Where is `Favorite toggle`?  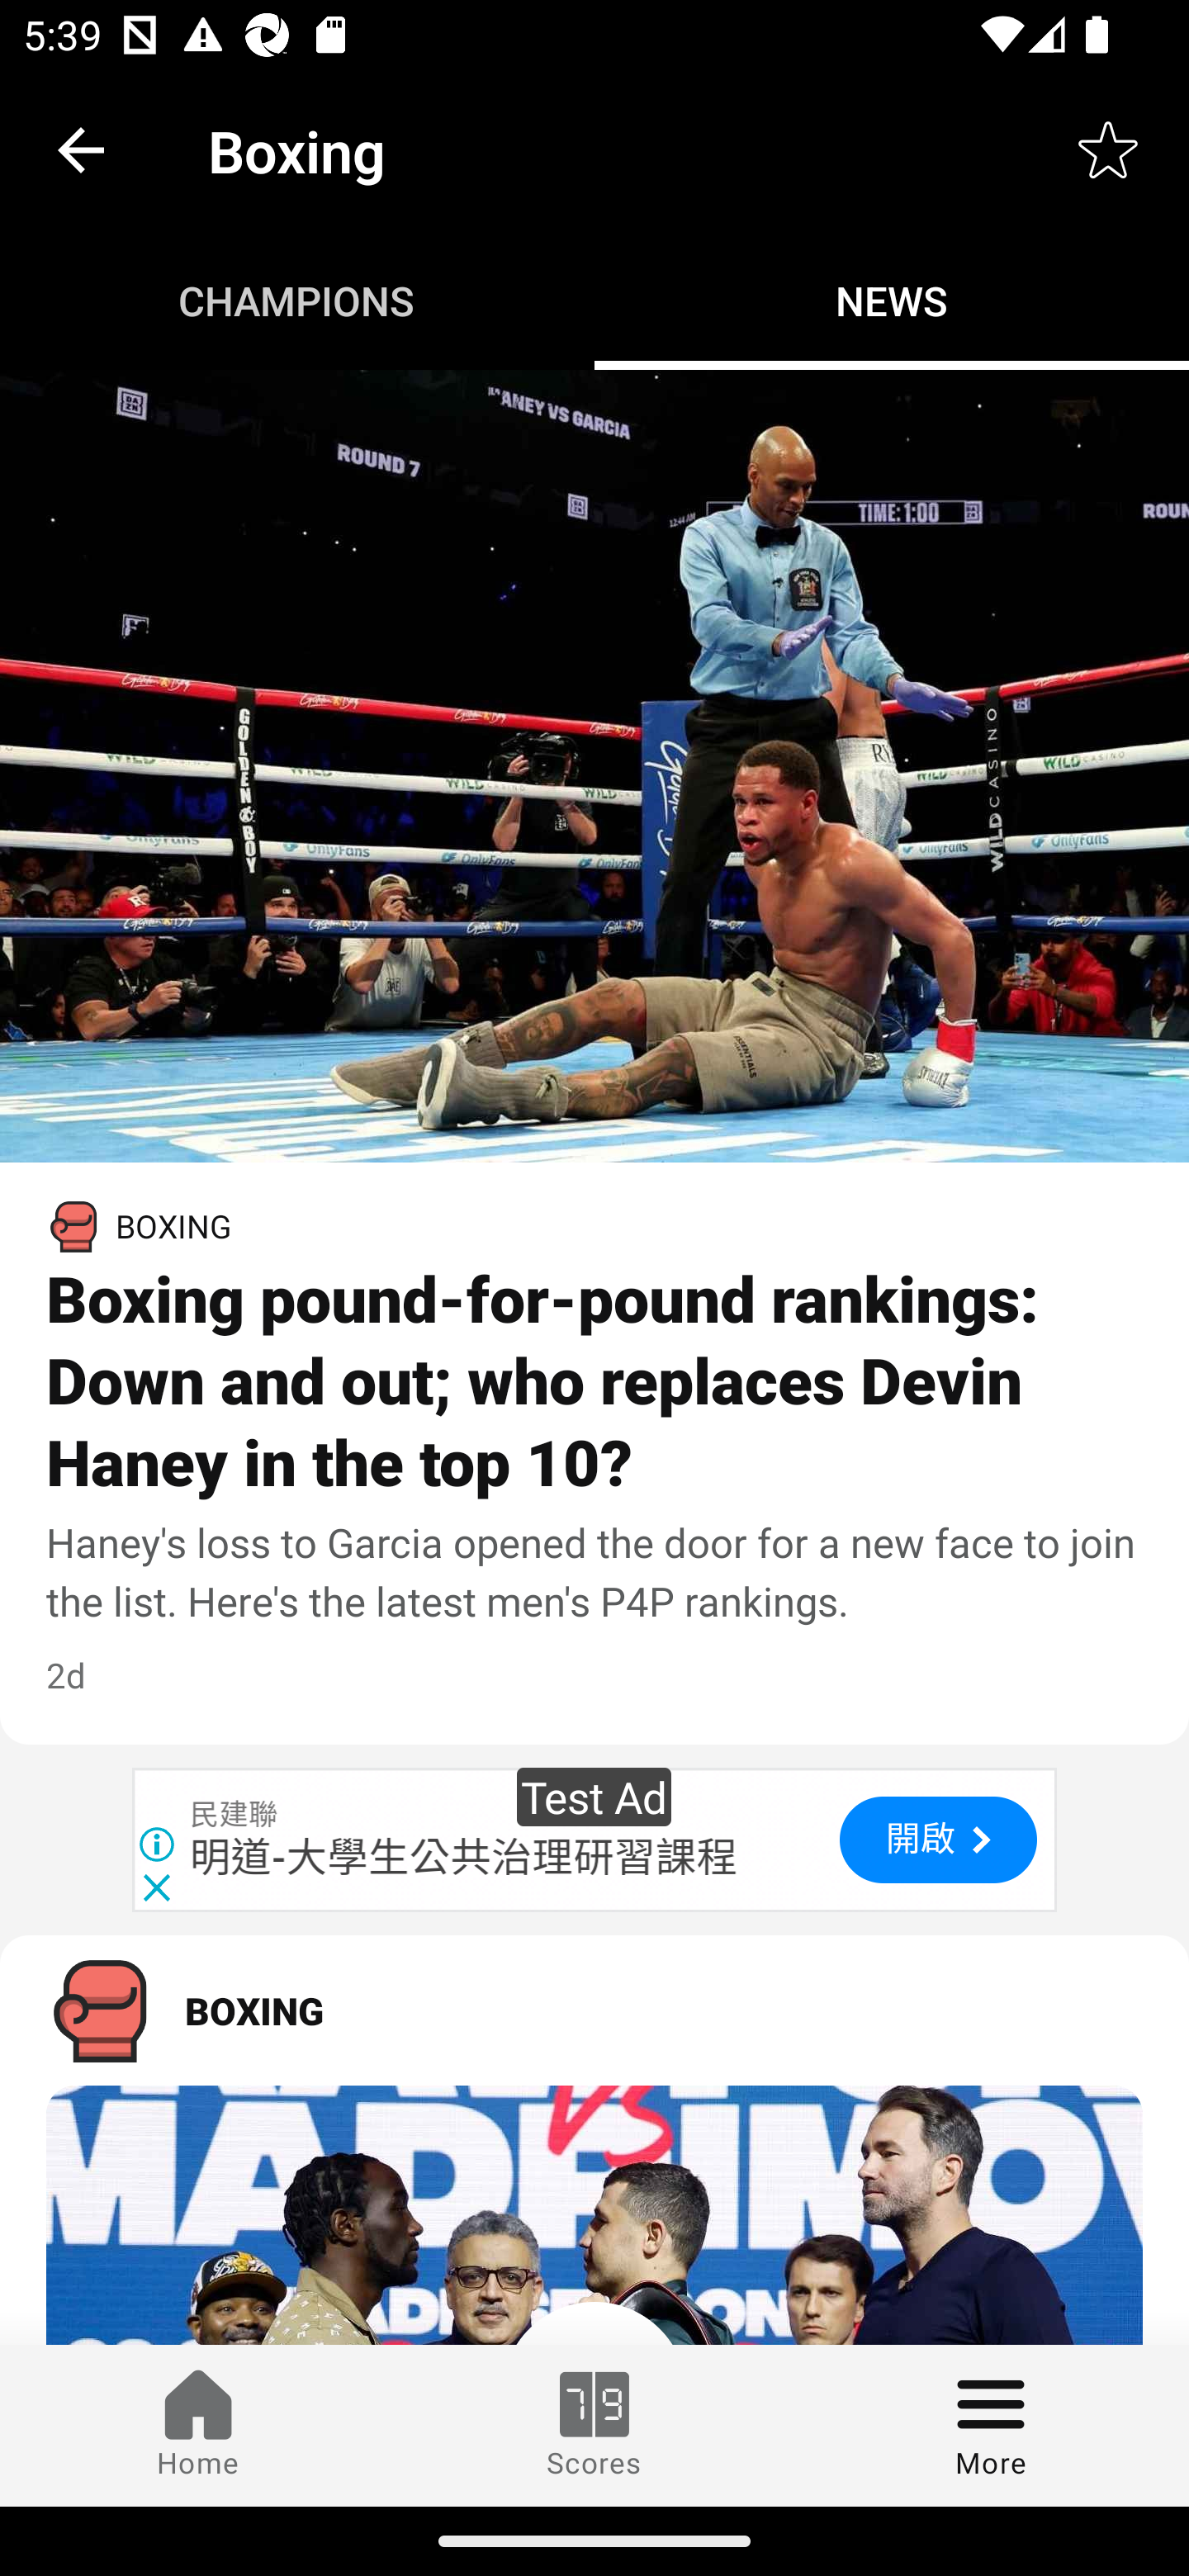 Favorite toggle is located at coordinates (1108, 149).